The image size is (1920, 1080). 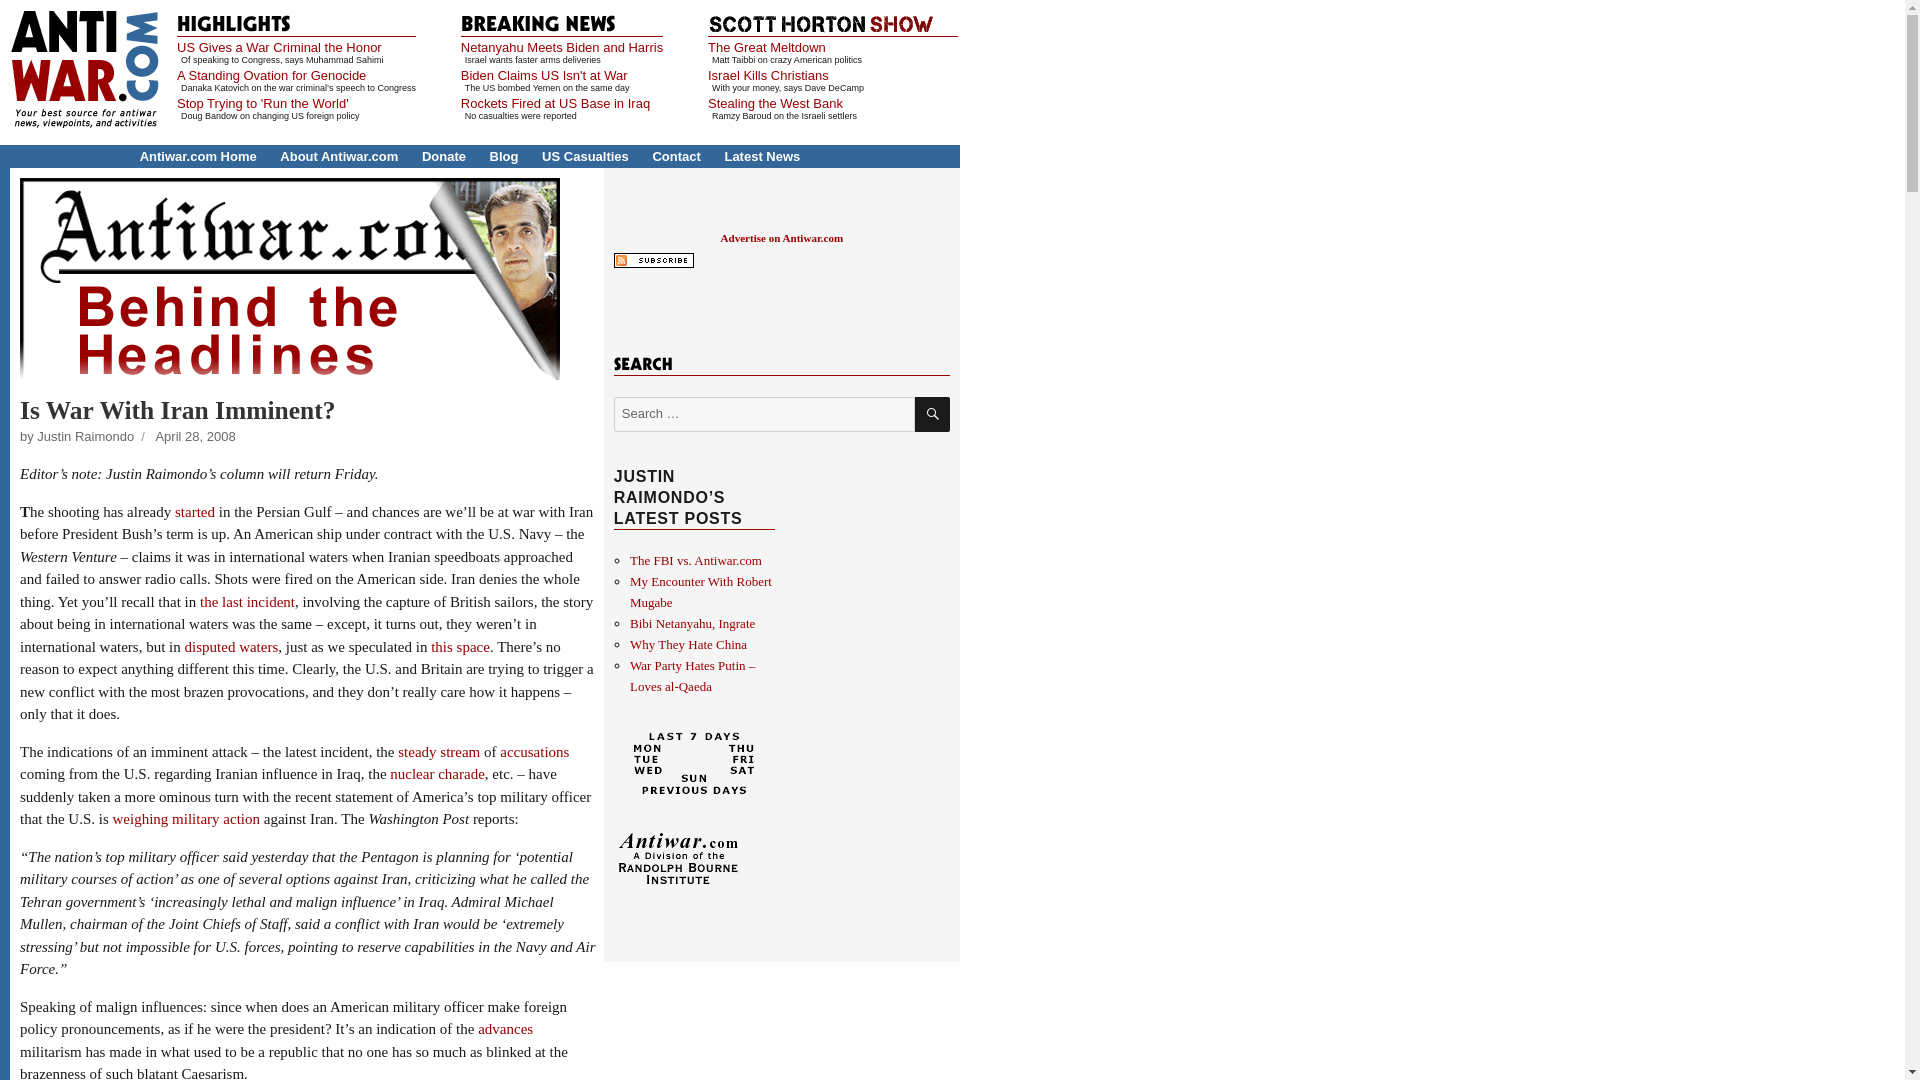 What do you see at coordinates (290, 279) in the screenshot?
I see `Behind the Headlines` at bounding box center [290, 279].